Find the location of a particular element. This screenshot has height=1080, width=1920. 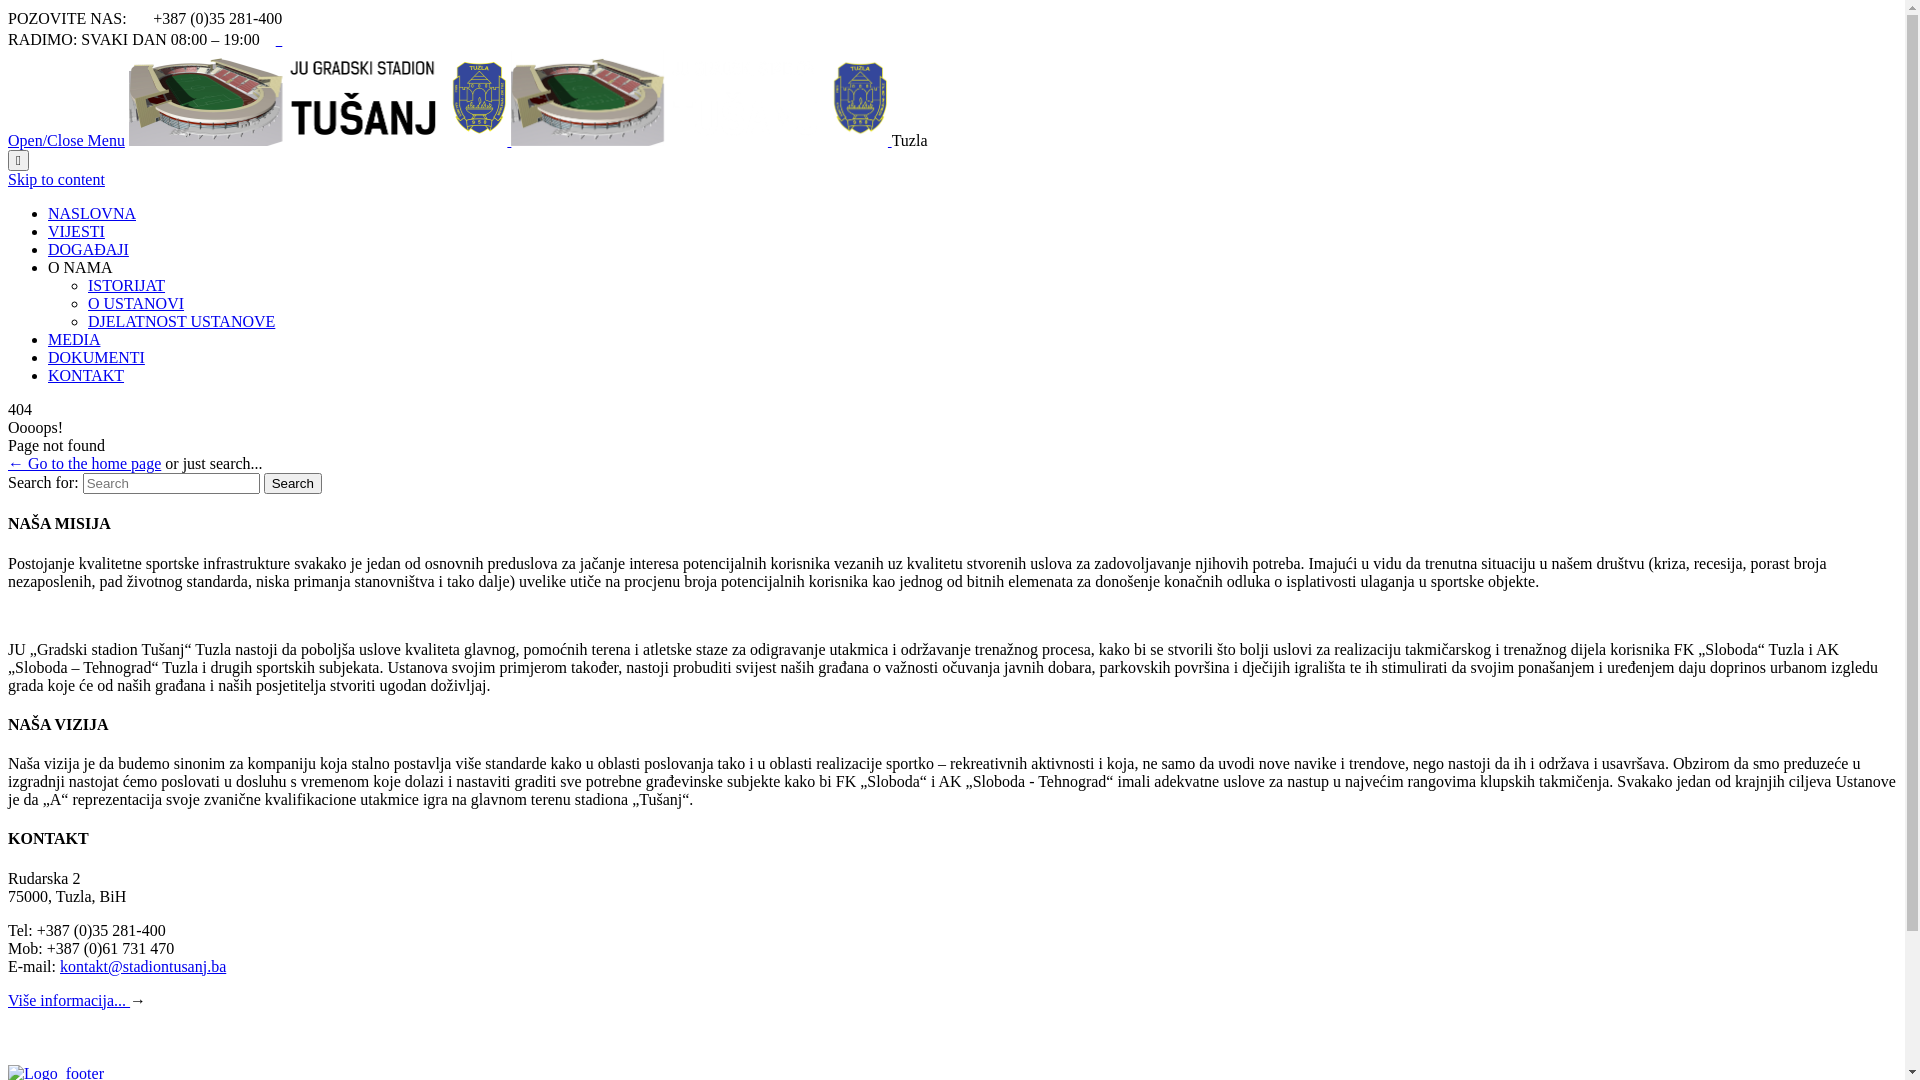

MEDIA is located at coordinates (74, 340).